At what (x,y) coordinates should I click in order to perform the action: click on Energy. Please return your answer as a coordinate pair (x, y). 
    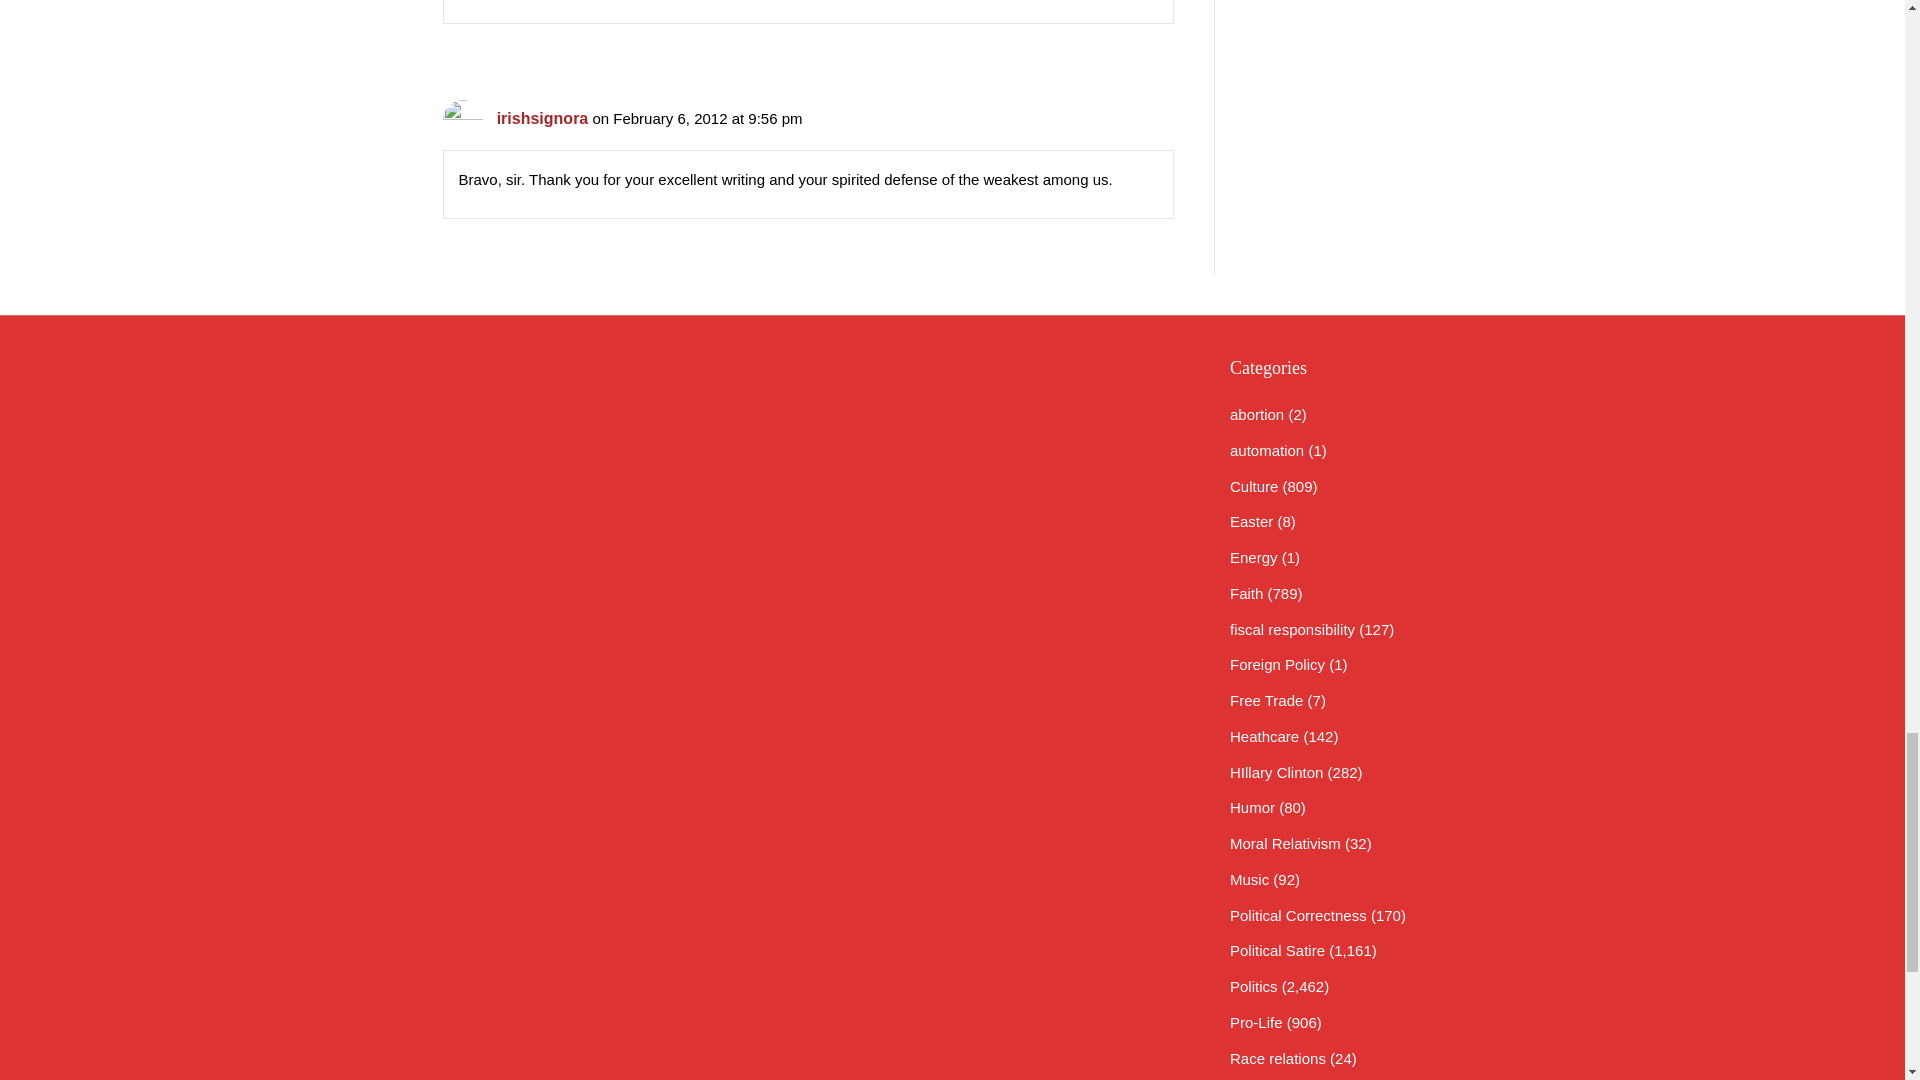
    Looking at the image, I should click on (1254, 556).